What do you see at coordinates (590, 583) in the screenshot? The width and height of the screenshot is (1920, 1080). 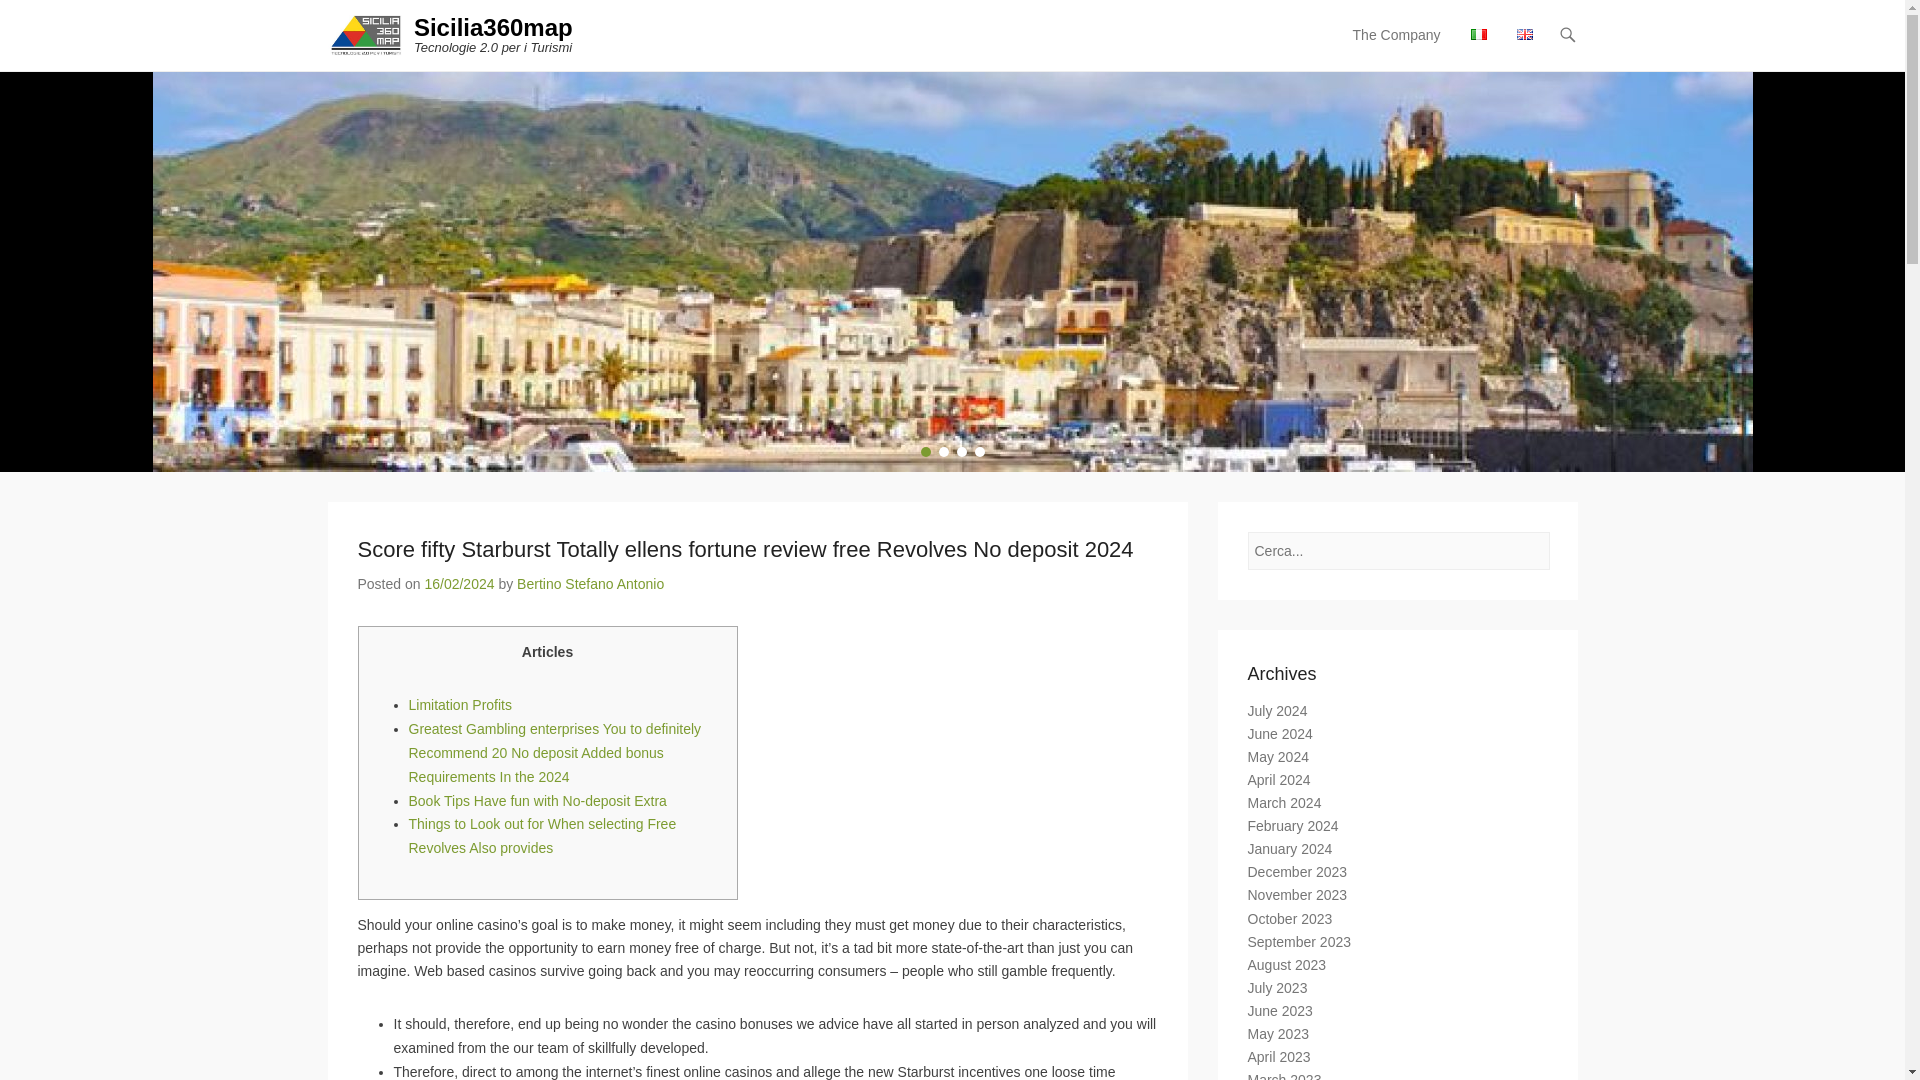 I see `Bertino Stefano Antonio` at bounding box center [590, 583].